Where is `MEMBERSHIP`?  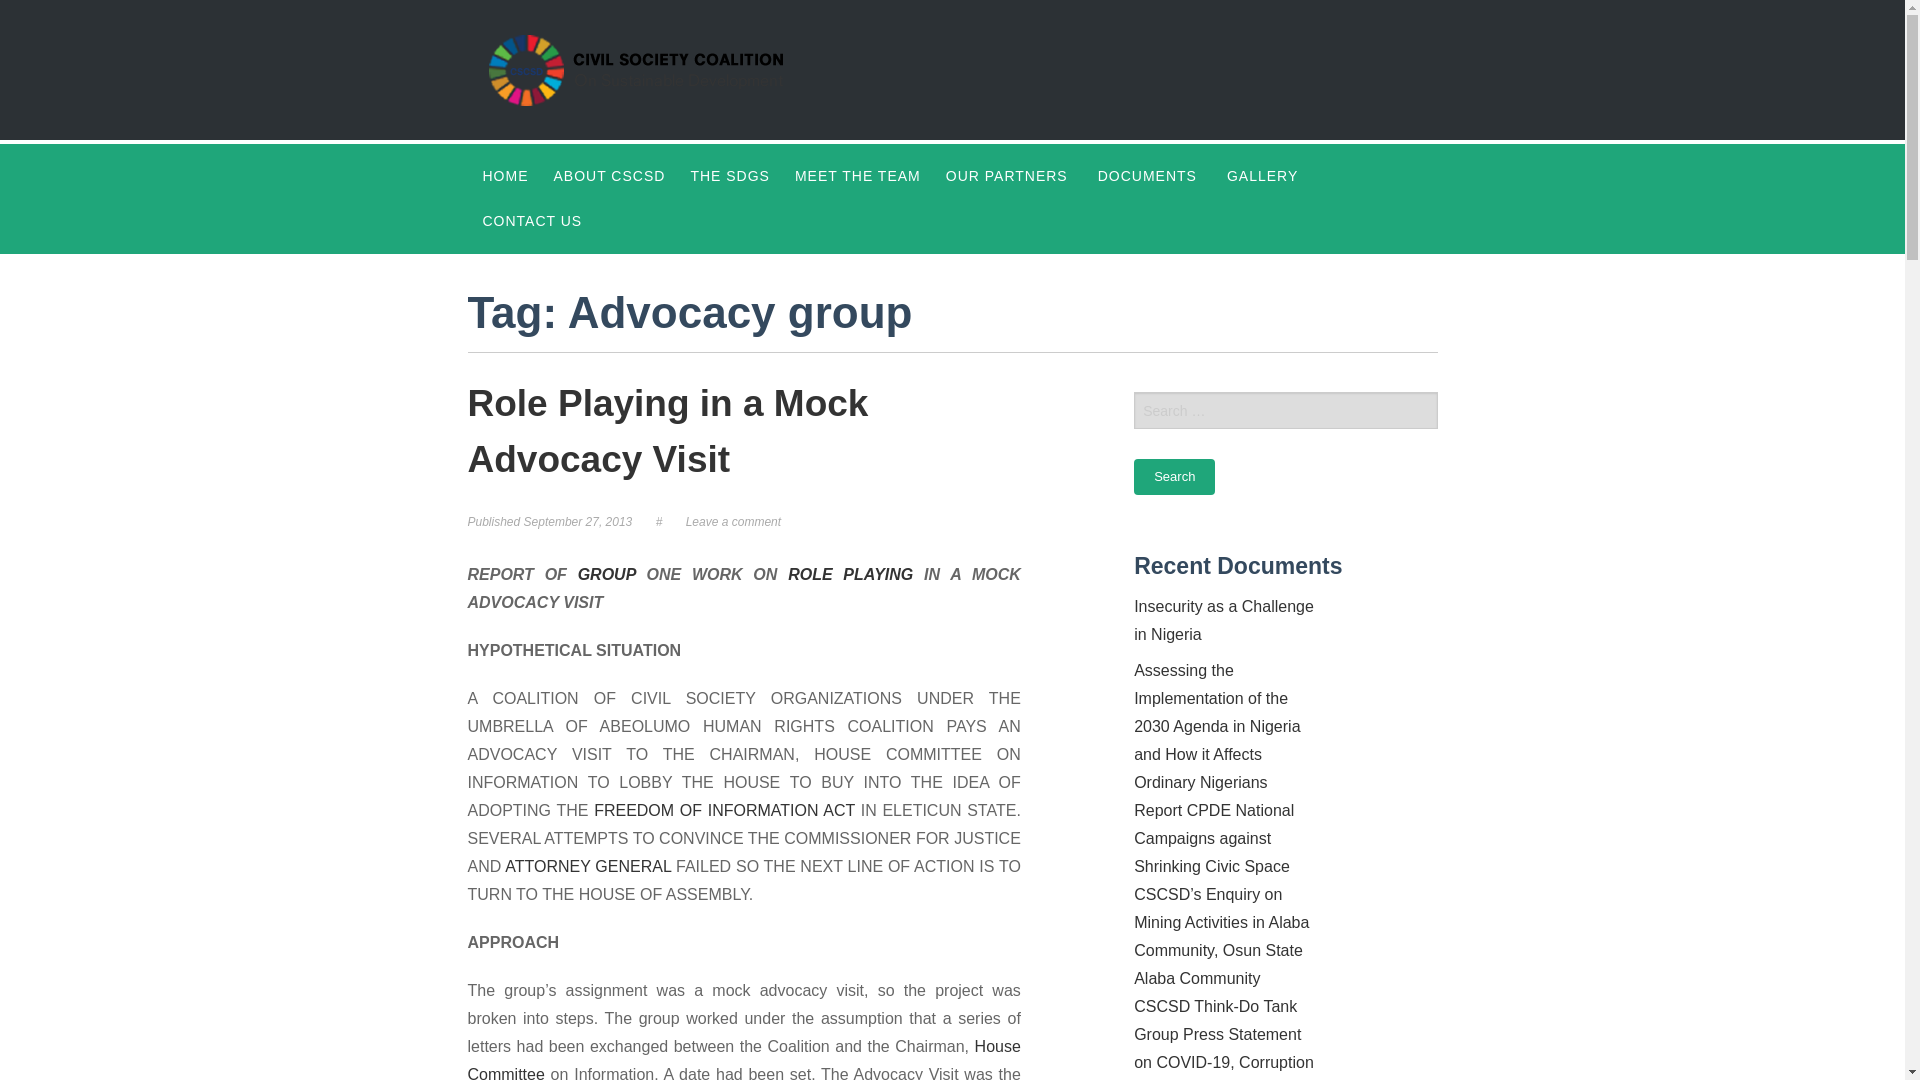
MEMBERSHIP is located at coordinates (605, 311).